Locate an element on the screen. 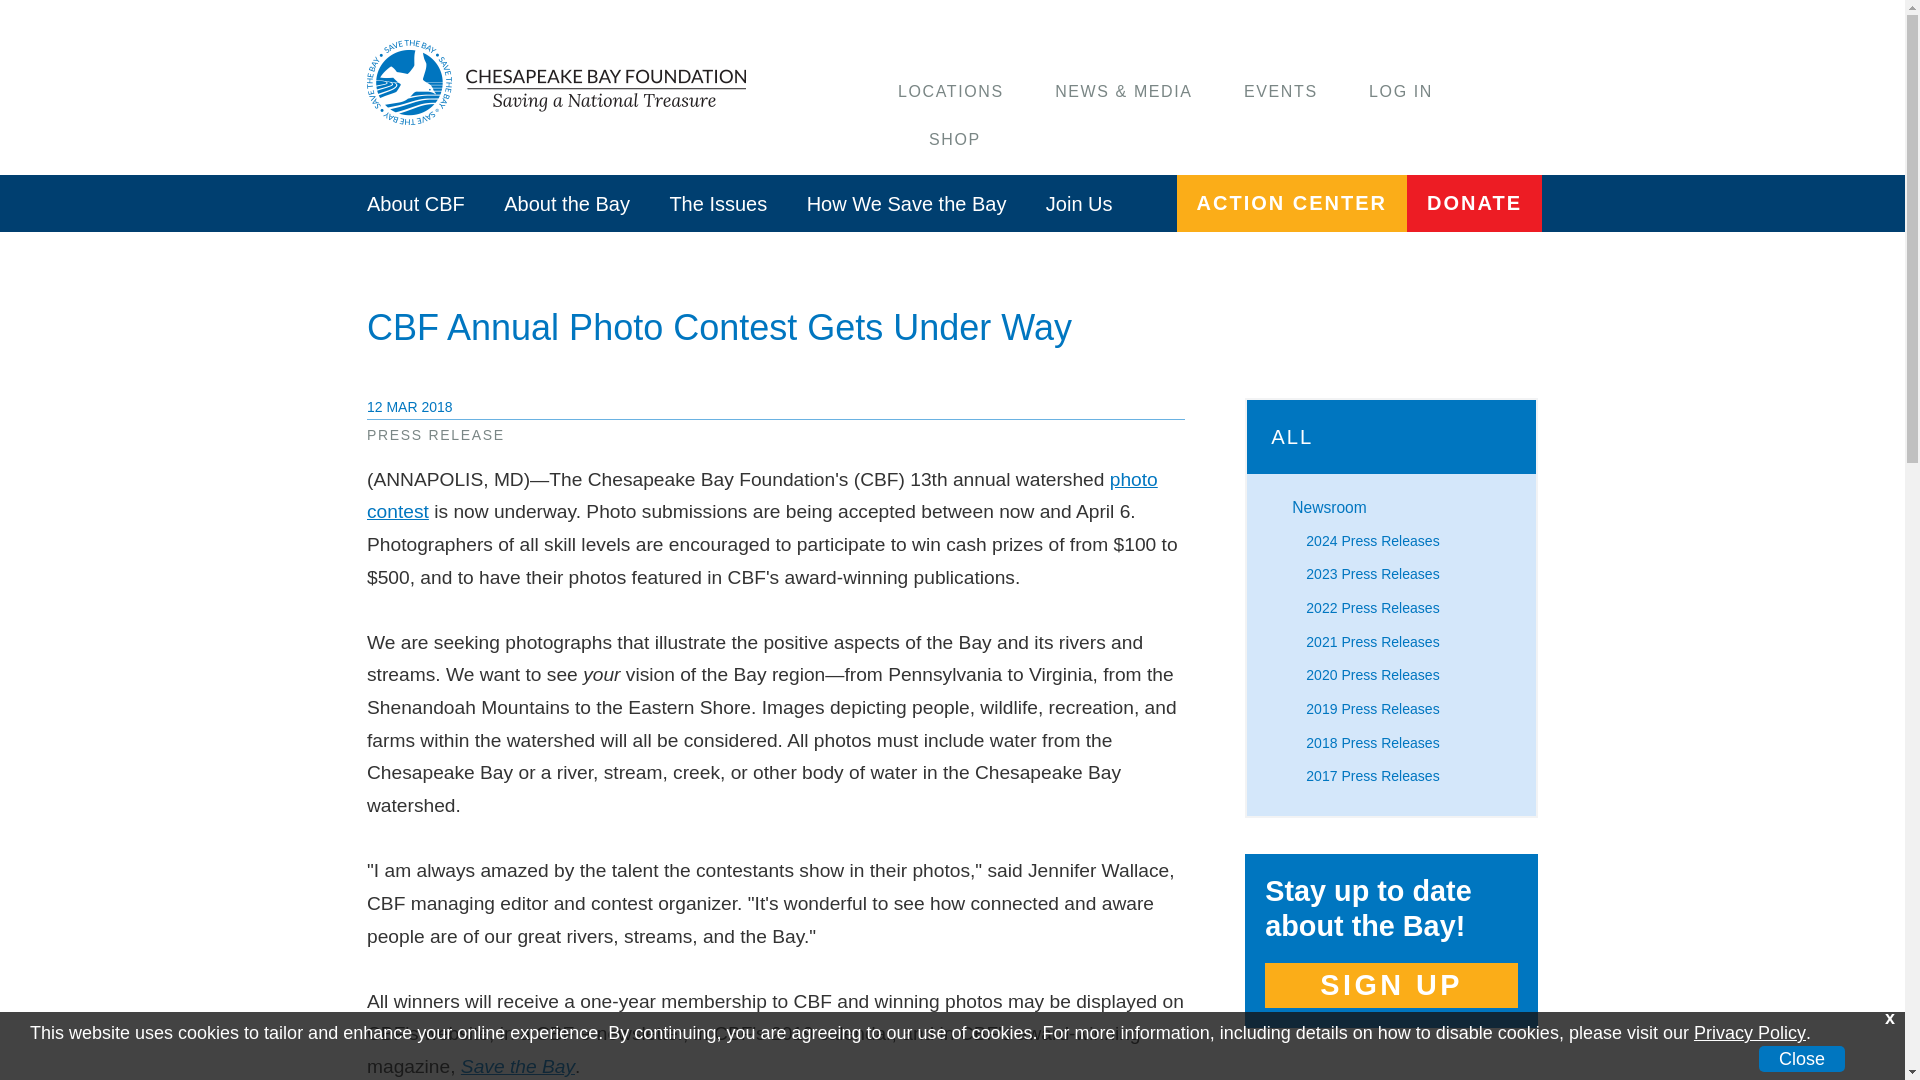 The height and width of the screenshot is (1080, 1920). Shop is located at coordinates (955, 139).